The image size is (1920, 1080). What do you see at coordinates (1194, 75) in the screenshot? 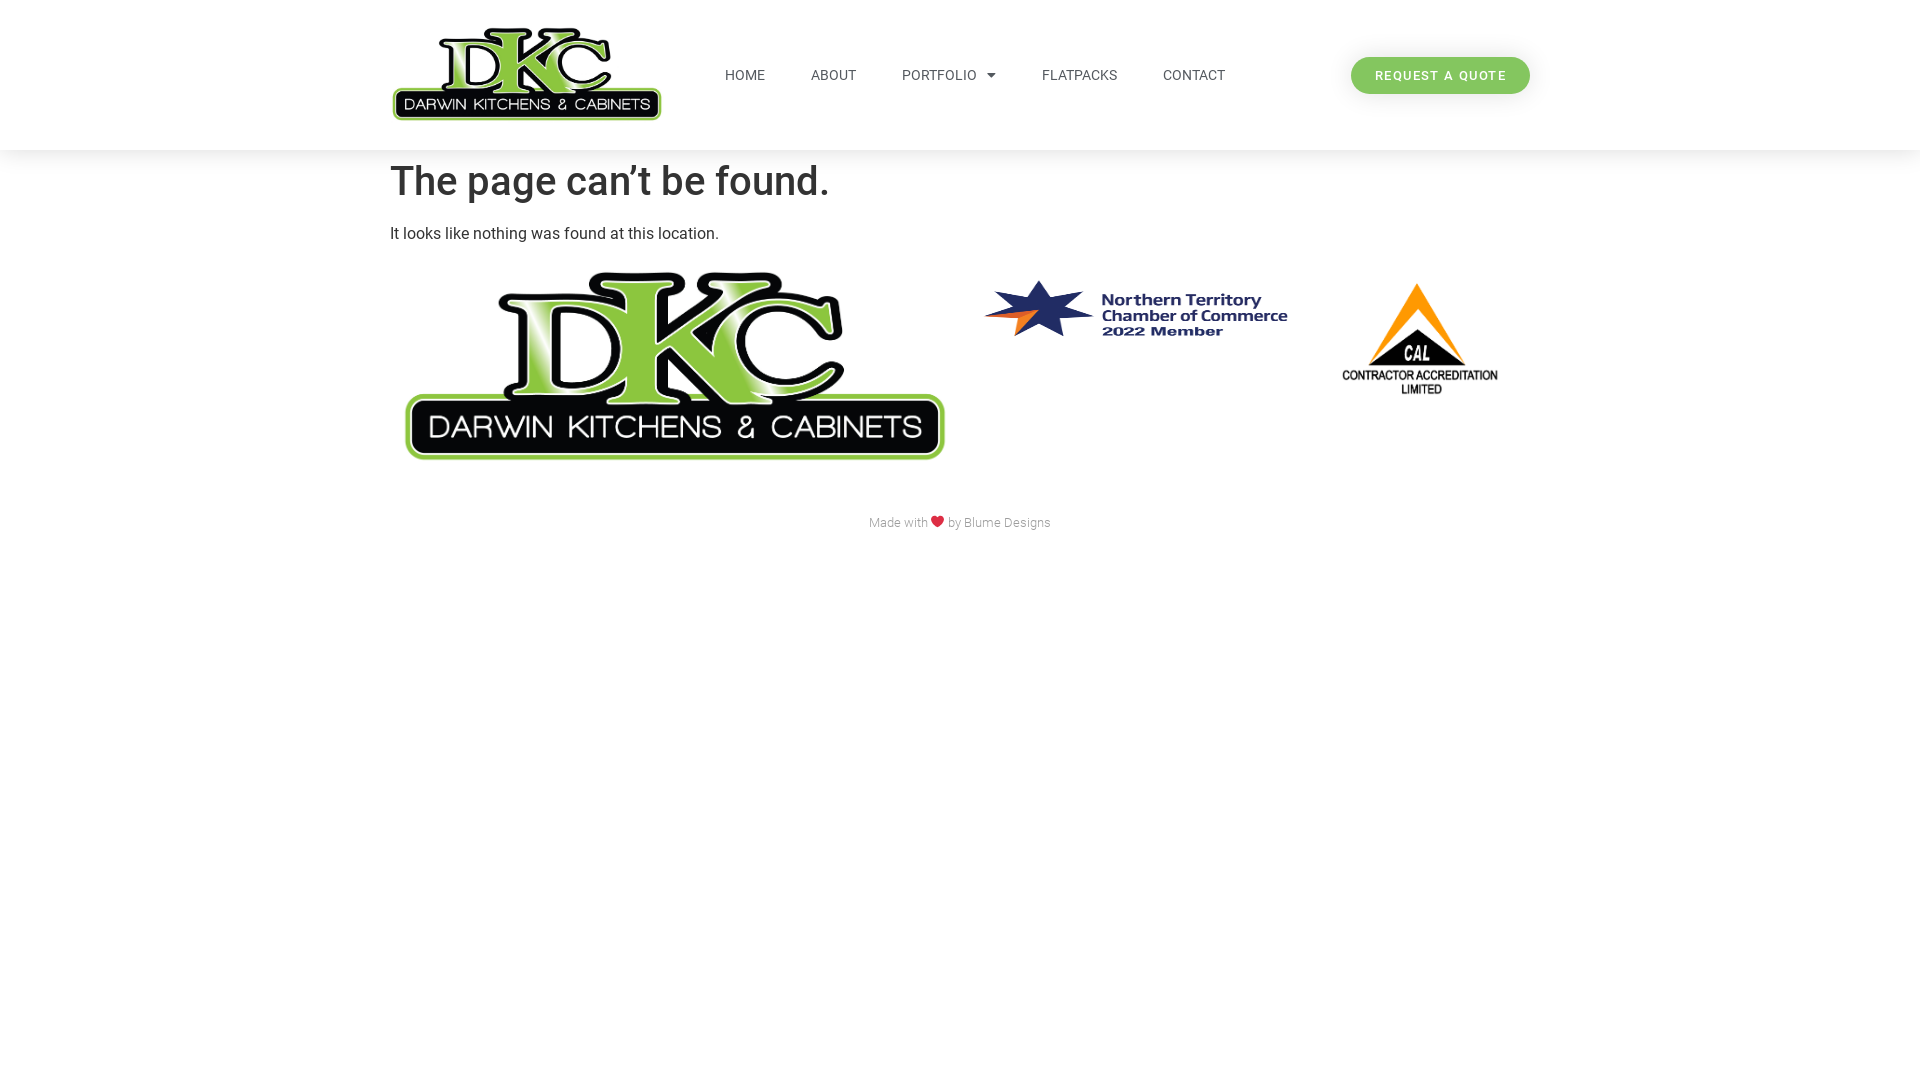
I see `CONTACT` at bounding box center [1194, 75].